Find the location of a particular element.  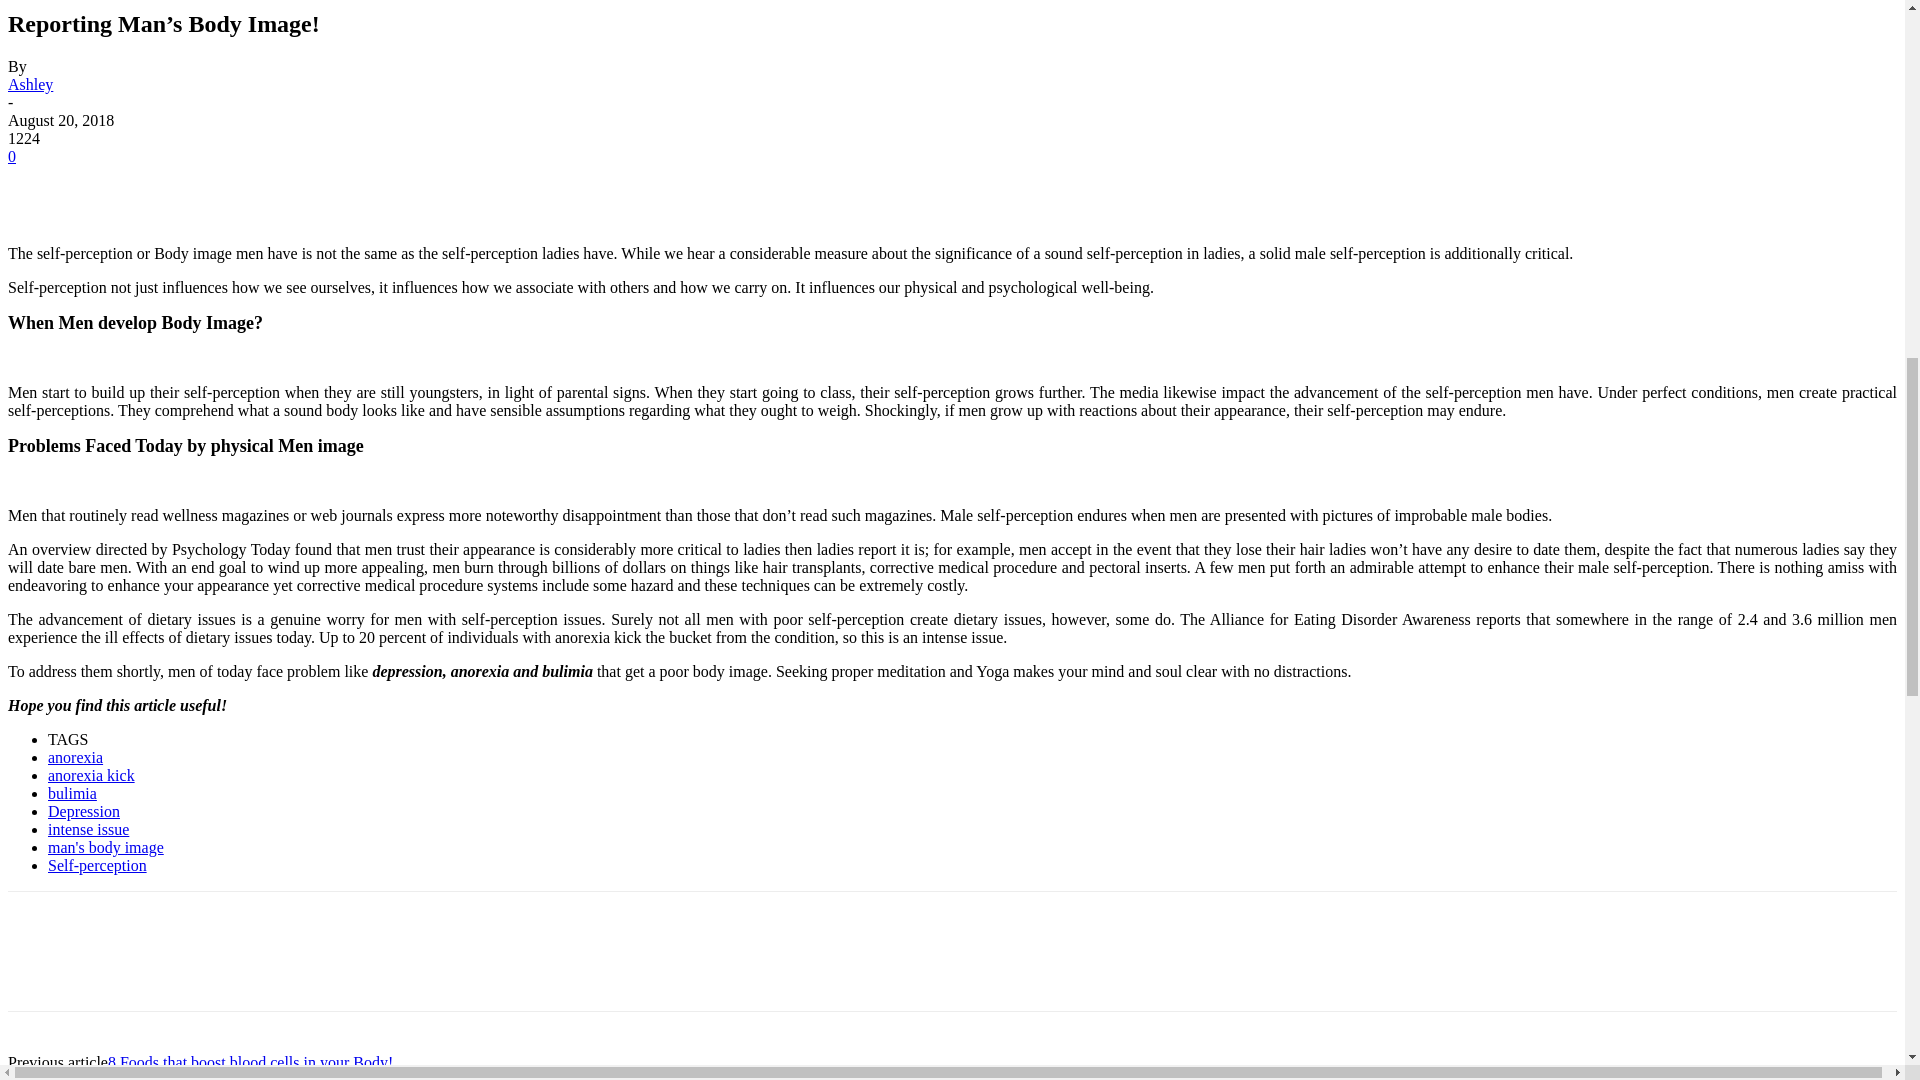

bottomFacebookLike is located at coordinates (157, 923).